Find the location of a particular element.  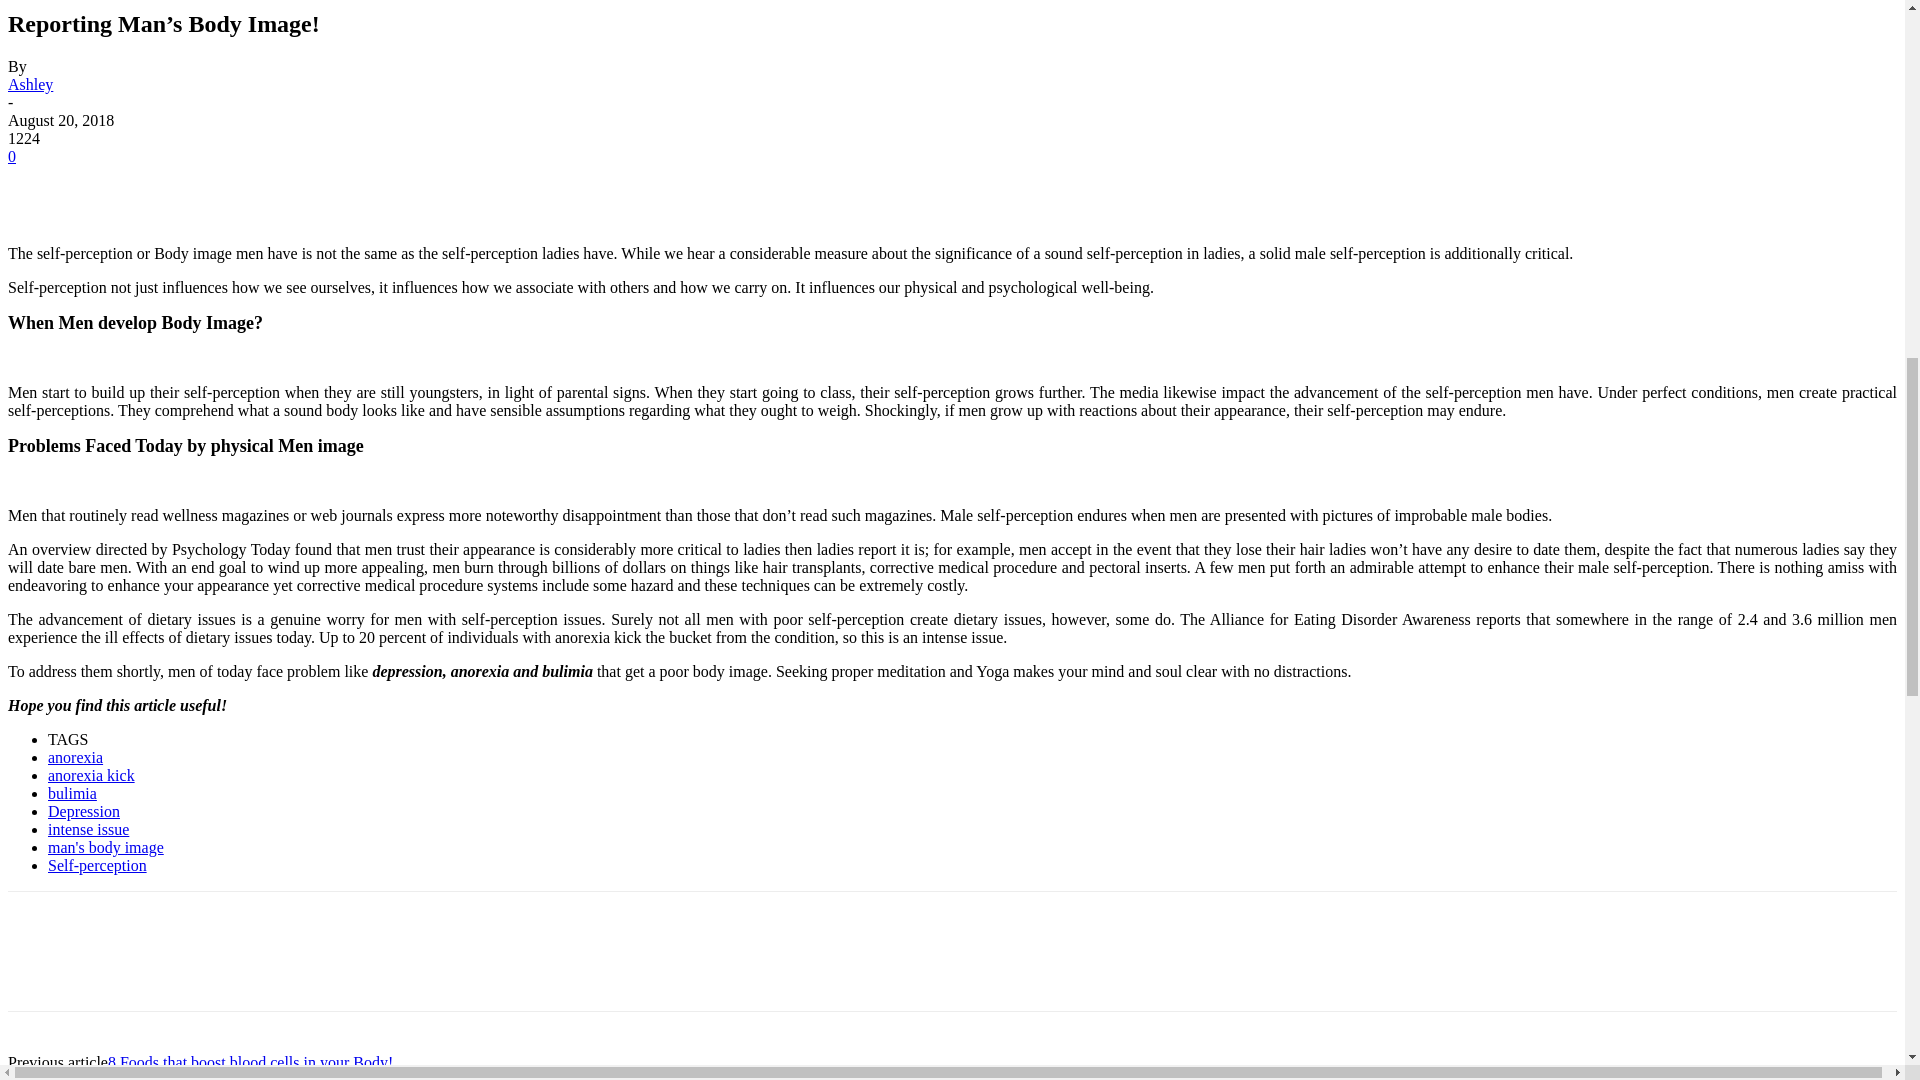

bottomFacebookLike is located at coordinates (157, 923).